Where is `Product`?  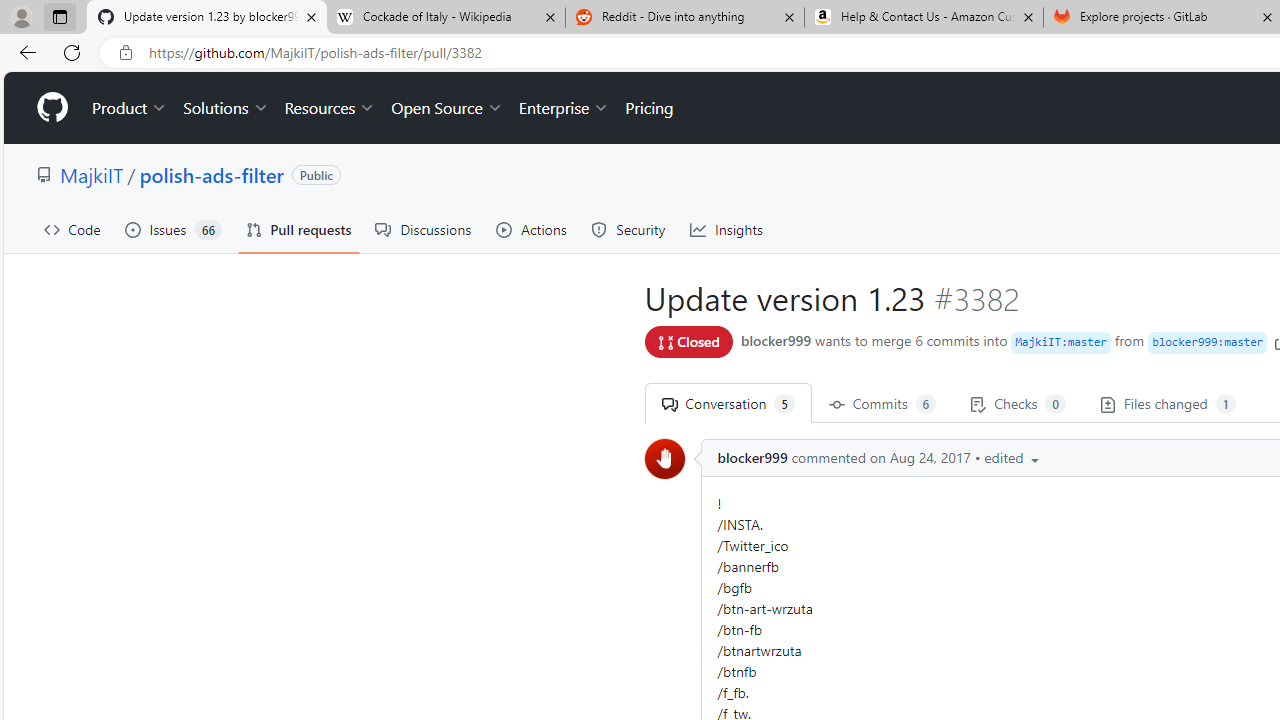
Product is located at coordinates (130, 108).